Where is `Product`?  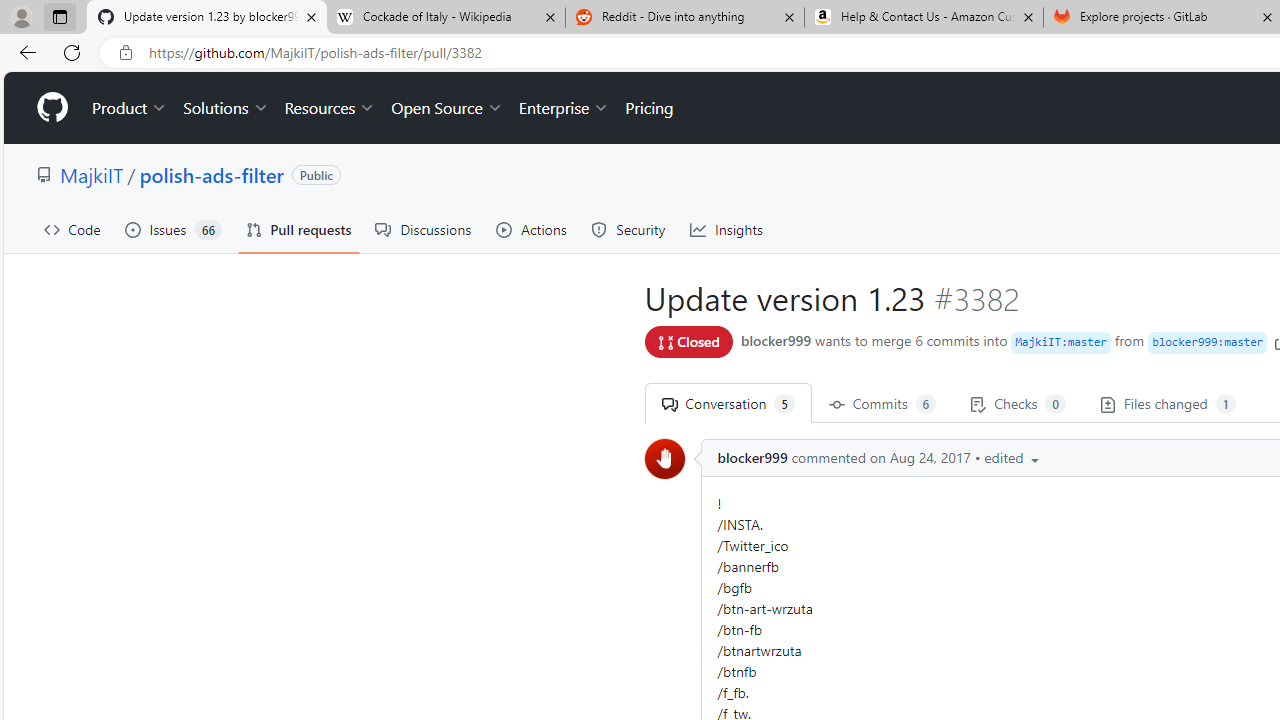
Product is located at coordinates (130, 108).